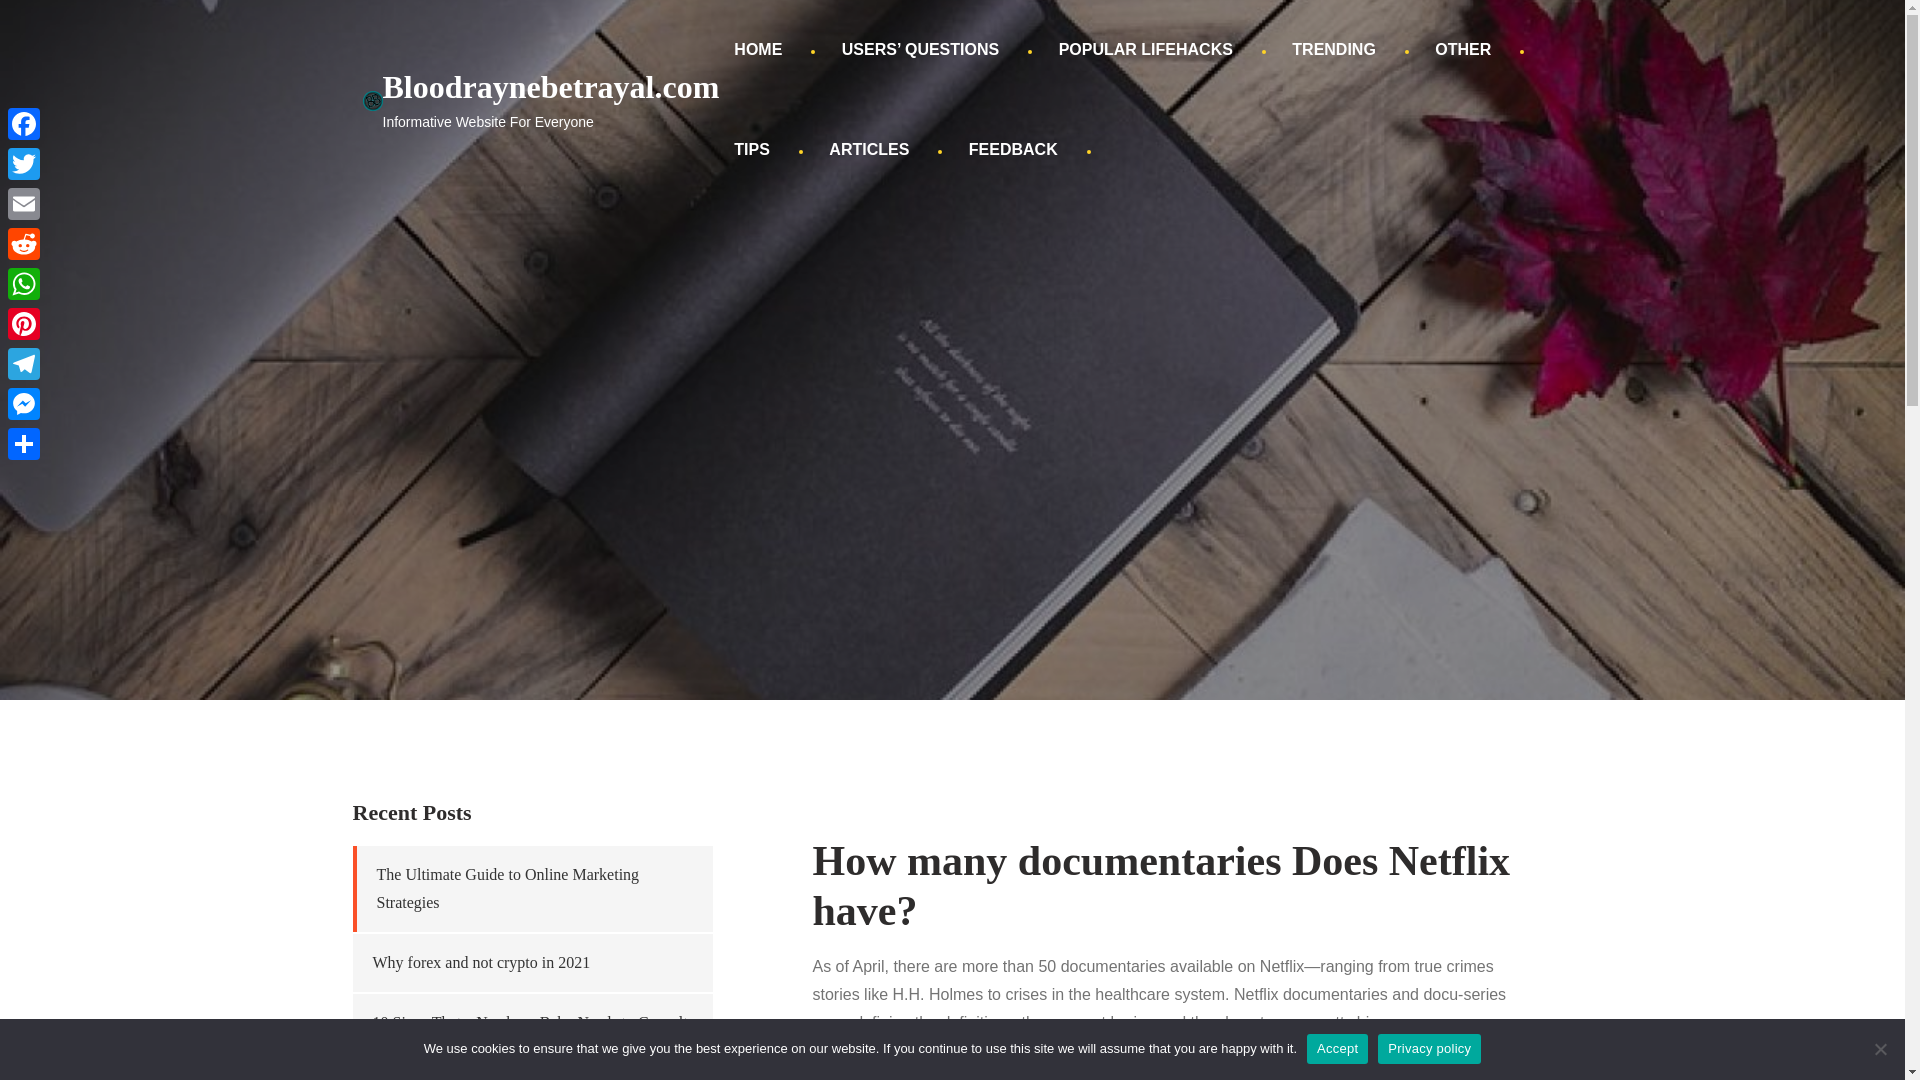 The image size is (1920, 1080). What do you see at coordinates (24, 283) in the screenshot?
I see `WhatsApp` at bounding box center [24, 283].